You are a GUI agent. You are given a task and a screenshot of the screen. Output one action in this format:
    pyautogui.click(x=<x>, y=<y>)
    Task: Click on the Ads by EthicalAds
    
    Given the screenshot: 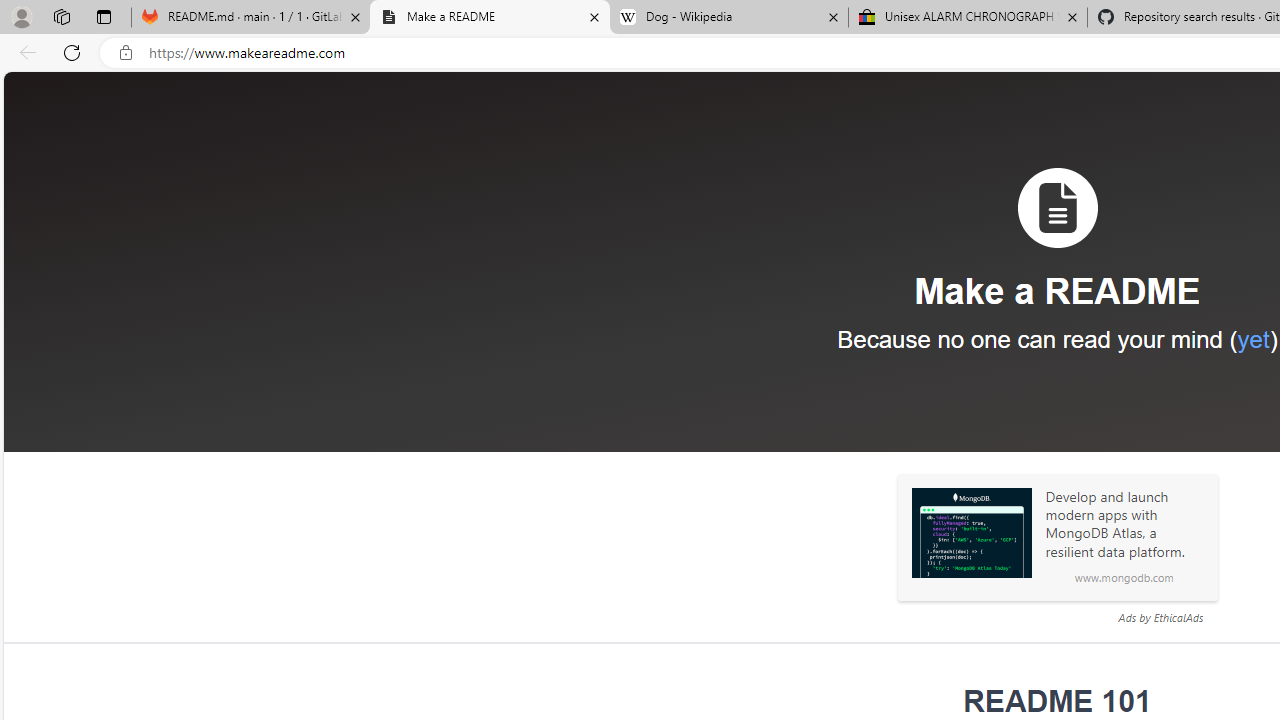 What is the action you would take?
    pyautogui.click(x=1160, y=617)
    